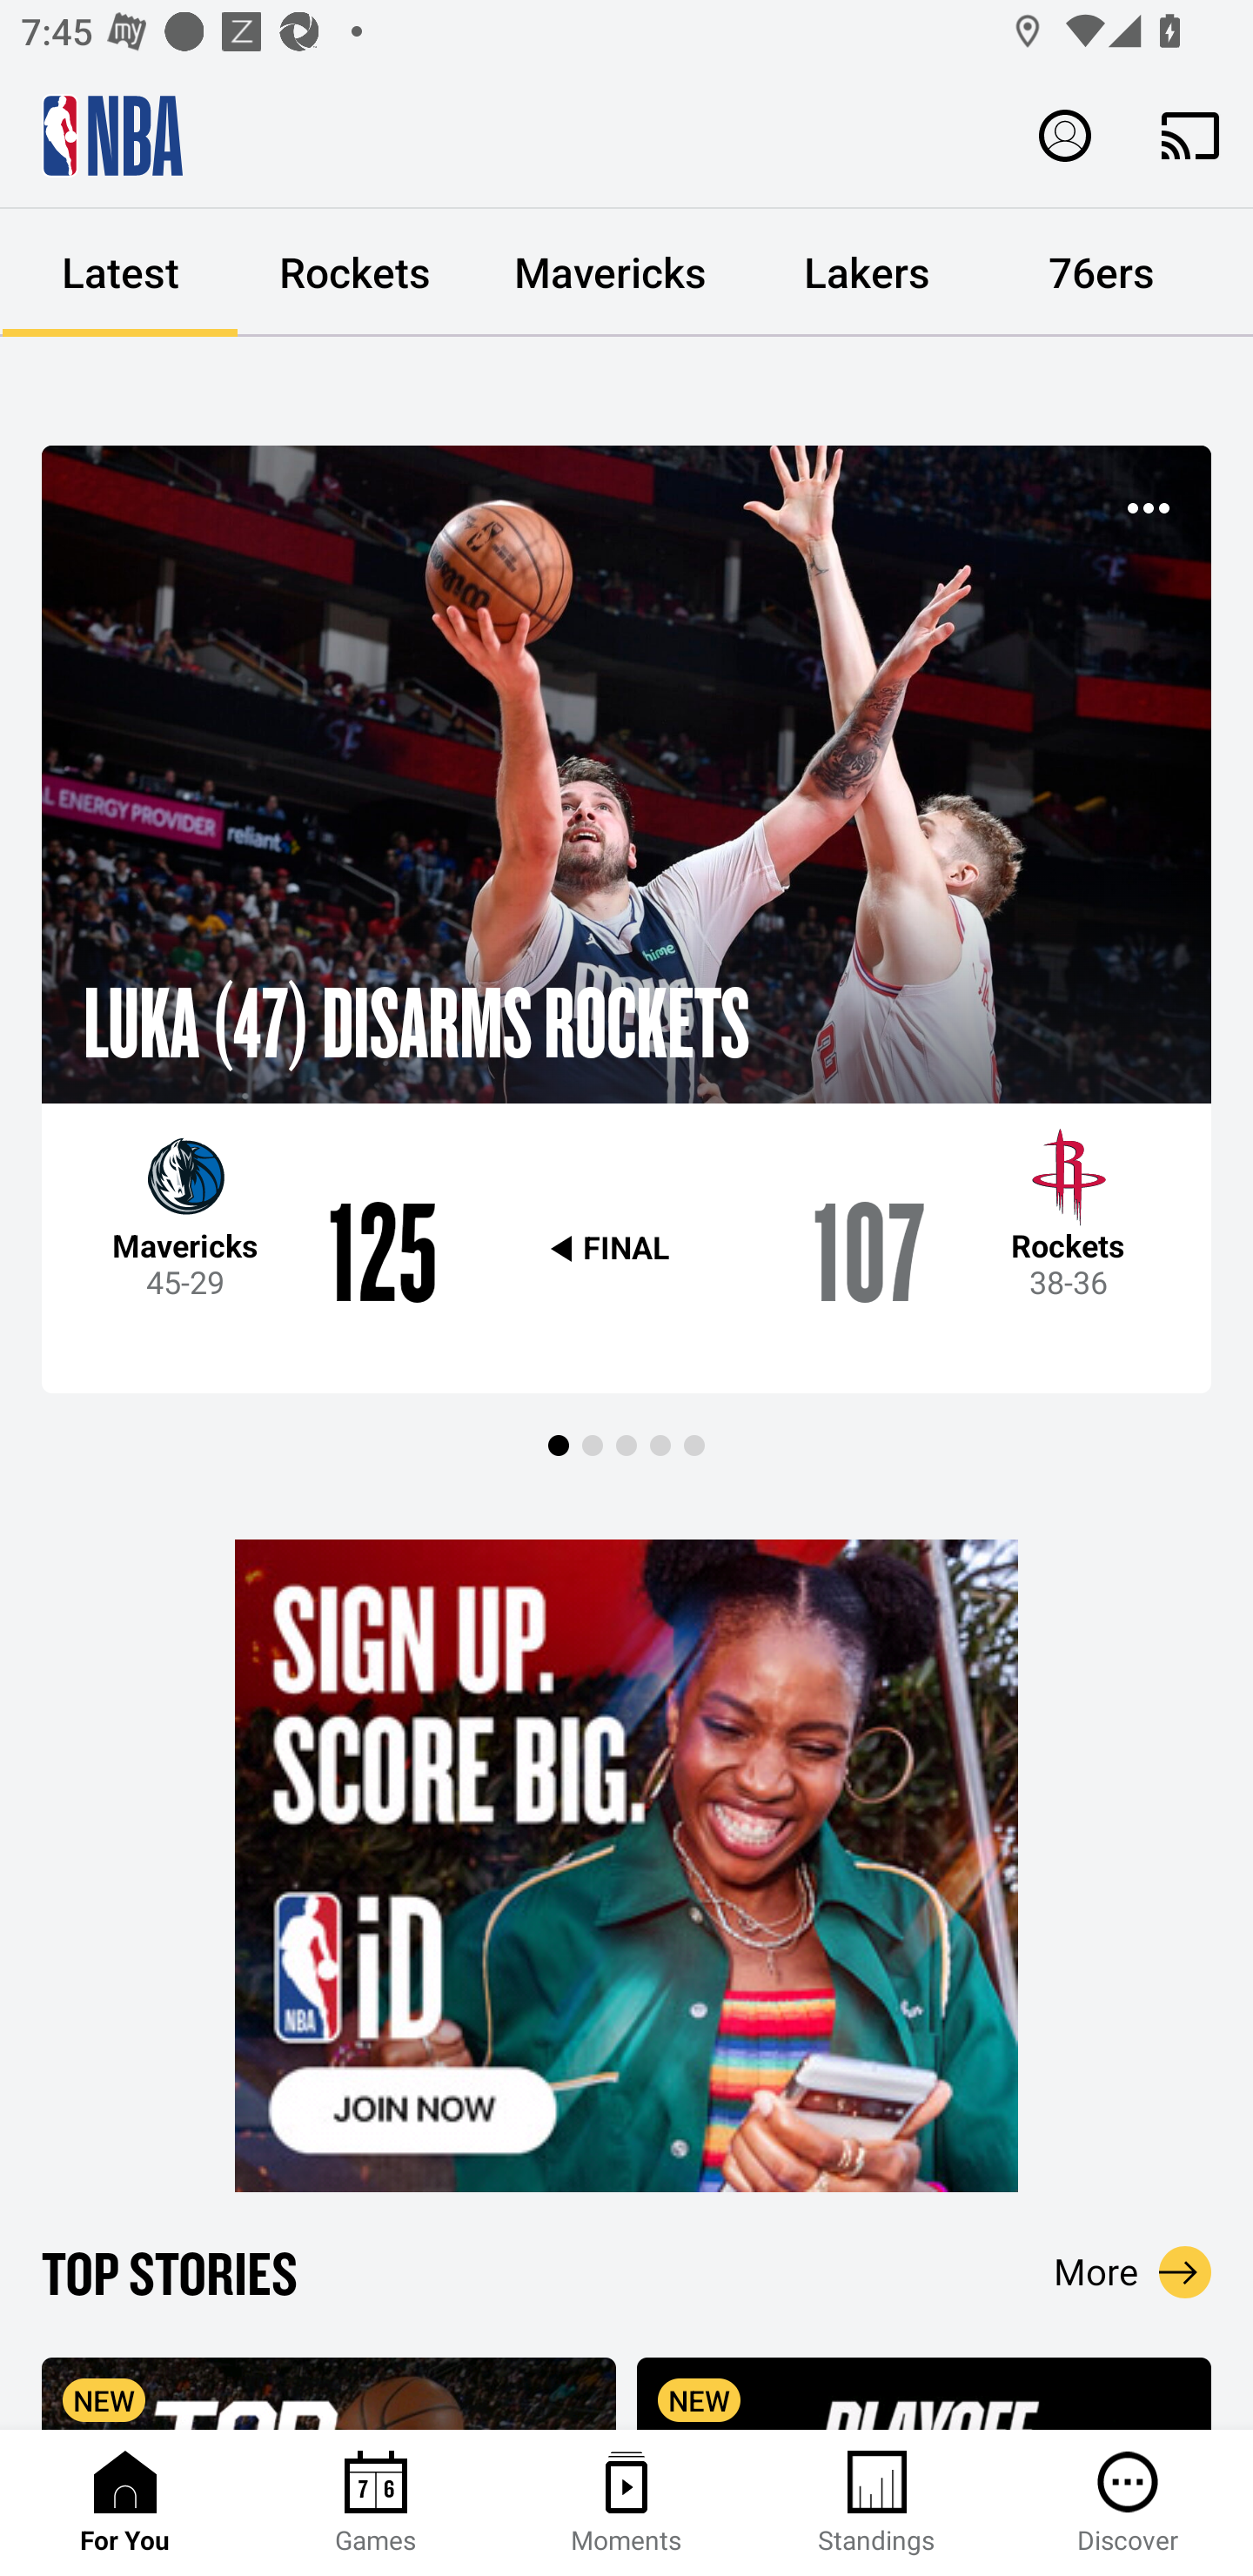  What do you see at coordinates (611, 273) in the screenshot?
I see `Mavericks` at bounding box center [611, 273].